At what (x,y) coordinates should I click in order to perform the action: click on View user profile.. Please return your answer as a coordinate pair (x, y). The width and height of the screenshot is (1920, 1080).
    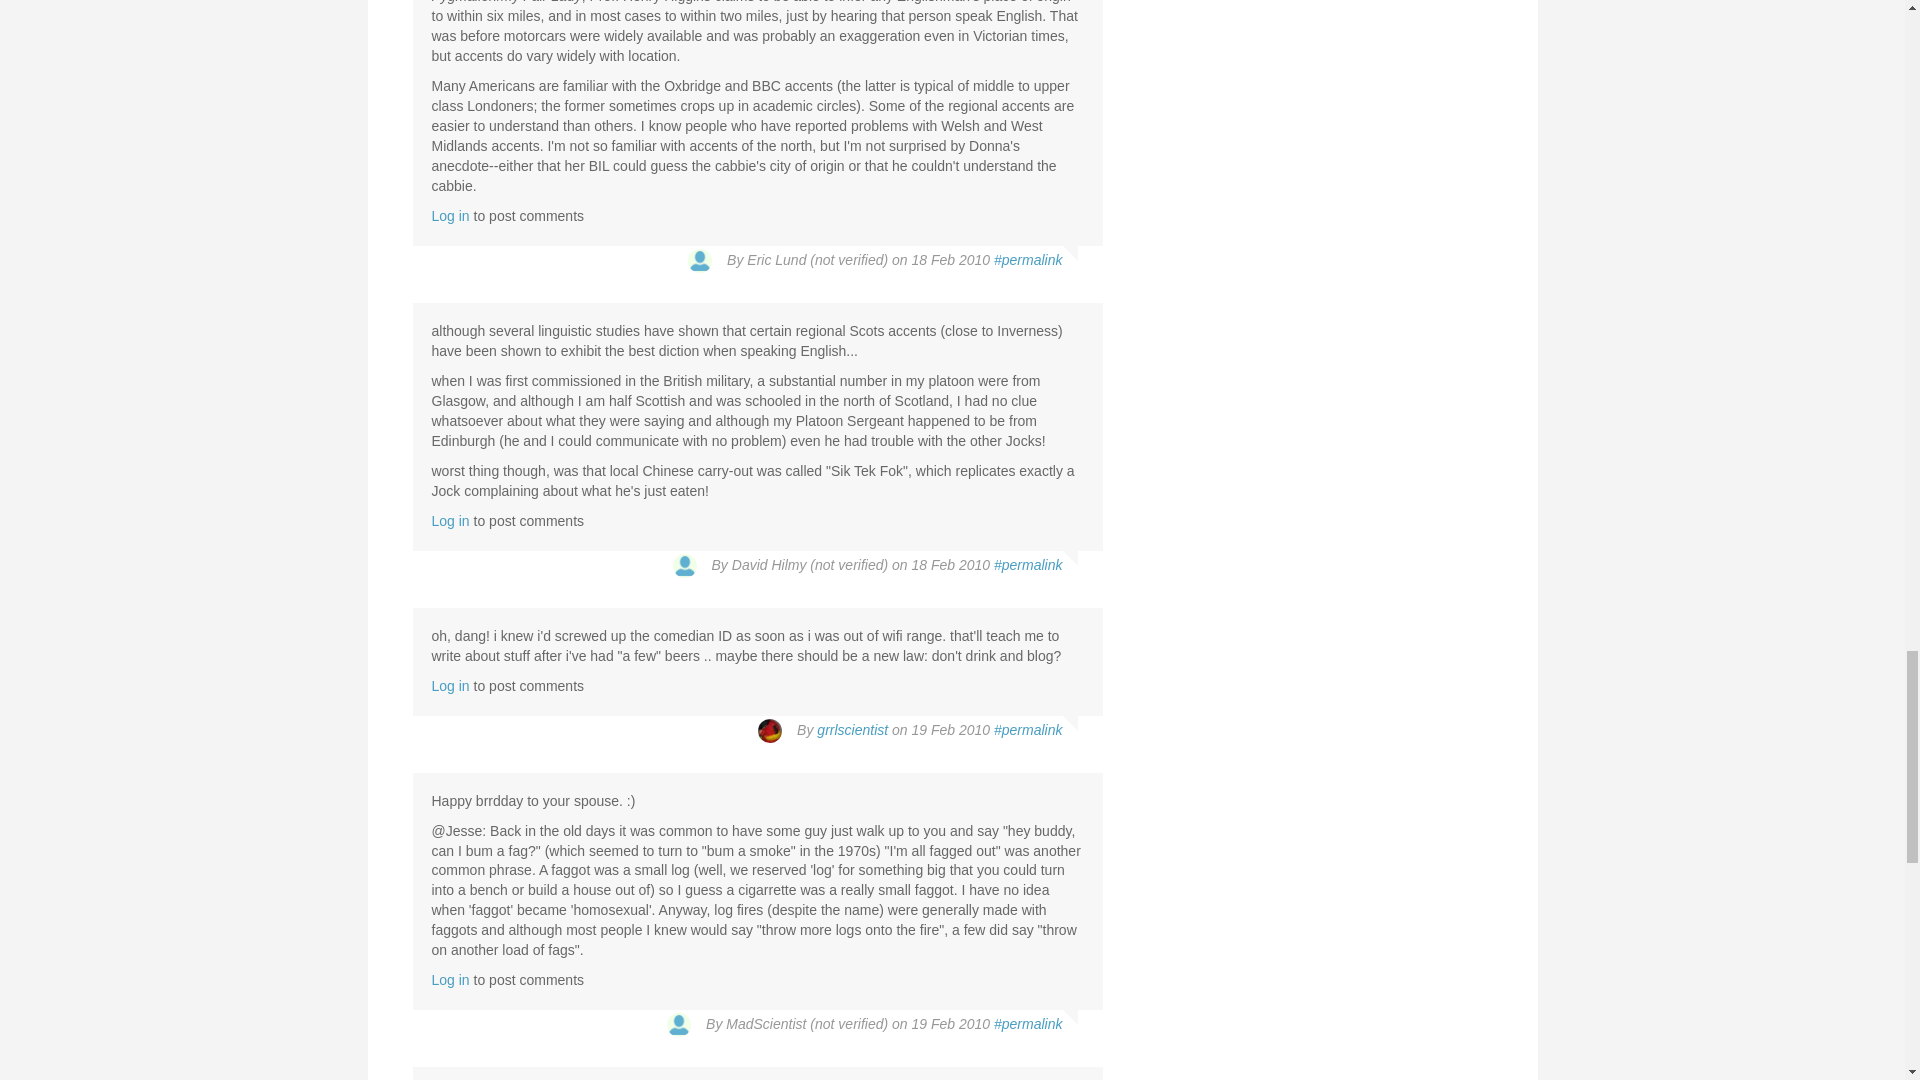
    Looking at the image, I should click on (852, 730).